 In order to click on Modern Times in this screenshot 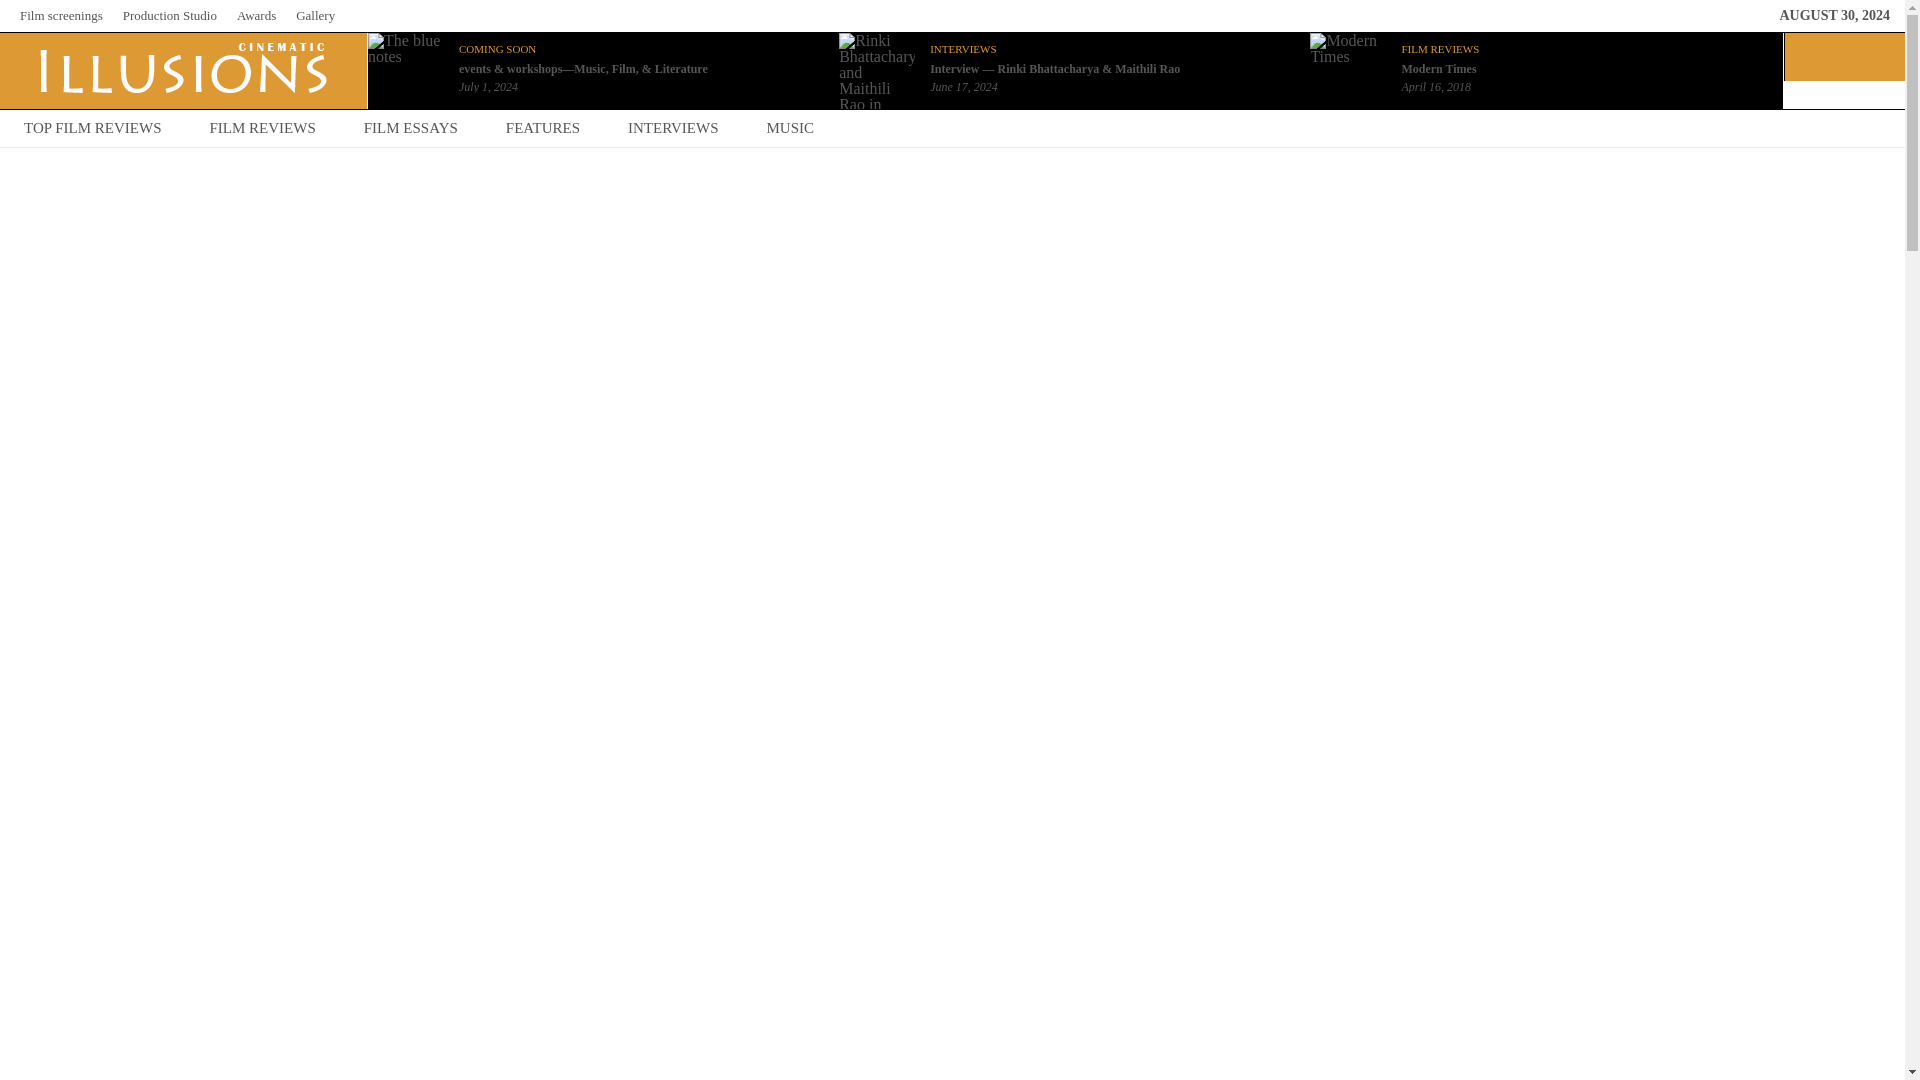, I will do `click(1348, 40)`.